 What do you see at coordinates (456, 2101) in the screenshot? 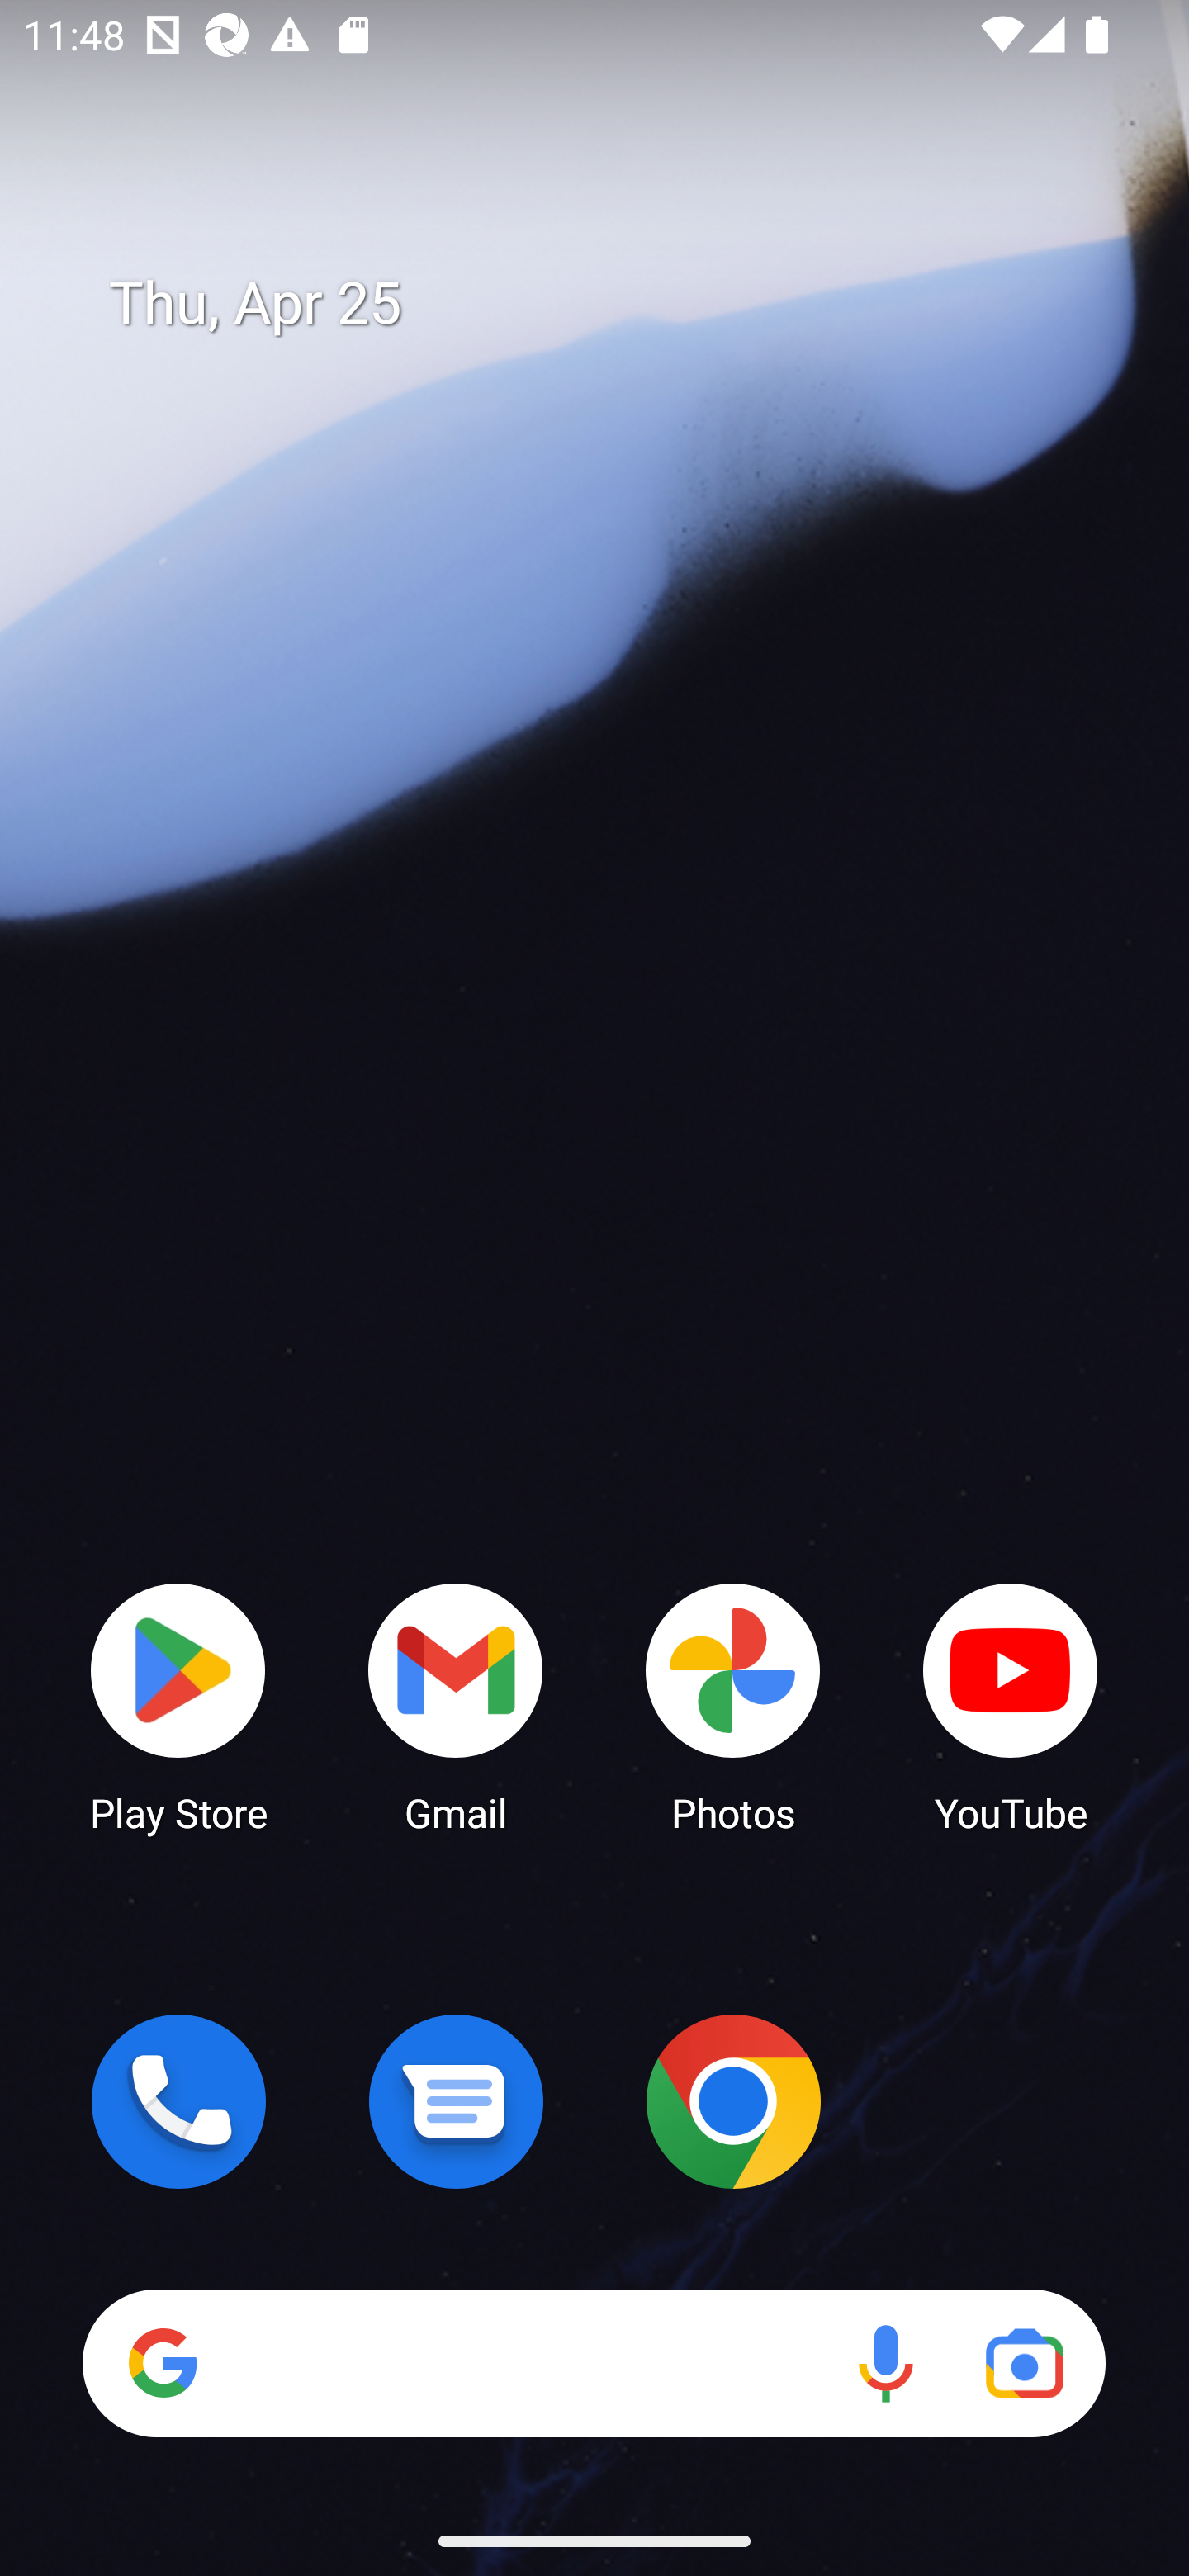
I see `Messages` at bounding box center [456, 2101].